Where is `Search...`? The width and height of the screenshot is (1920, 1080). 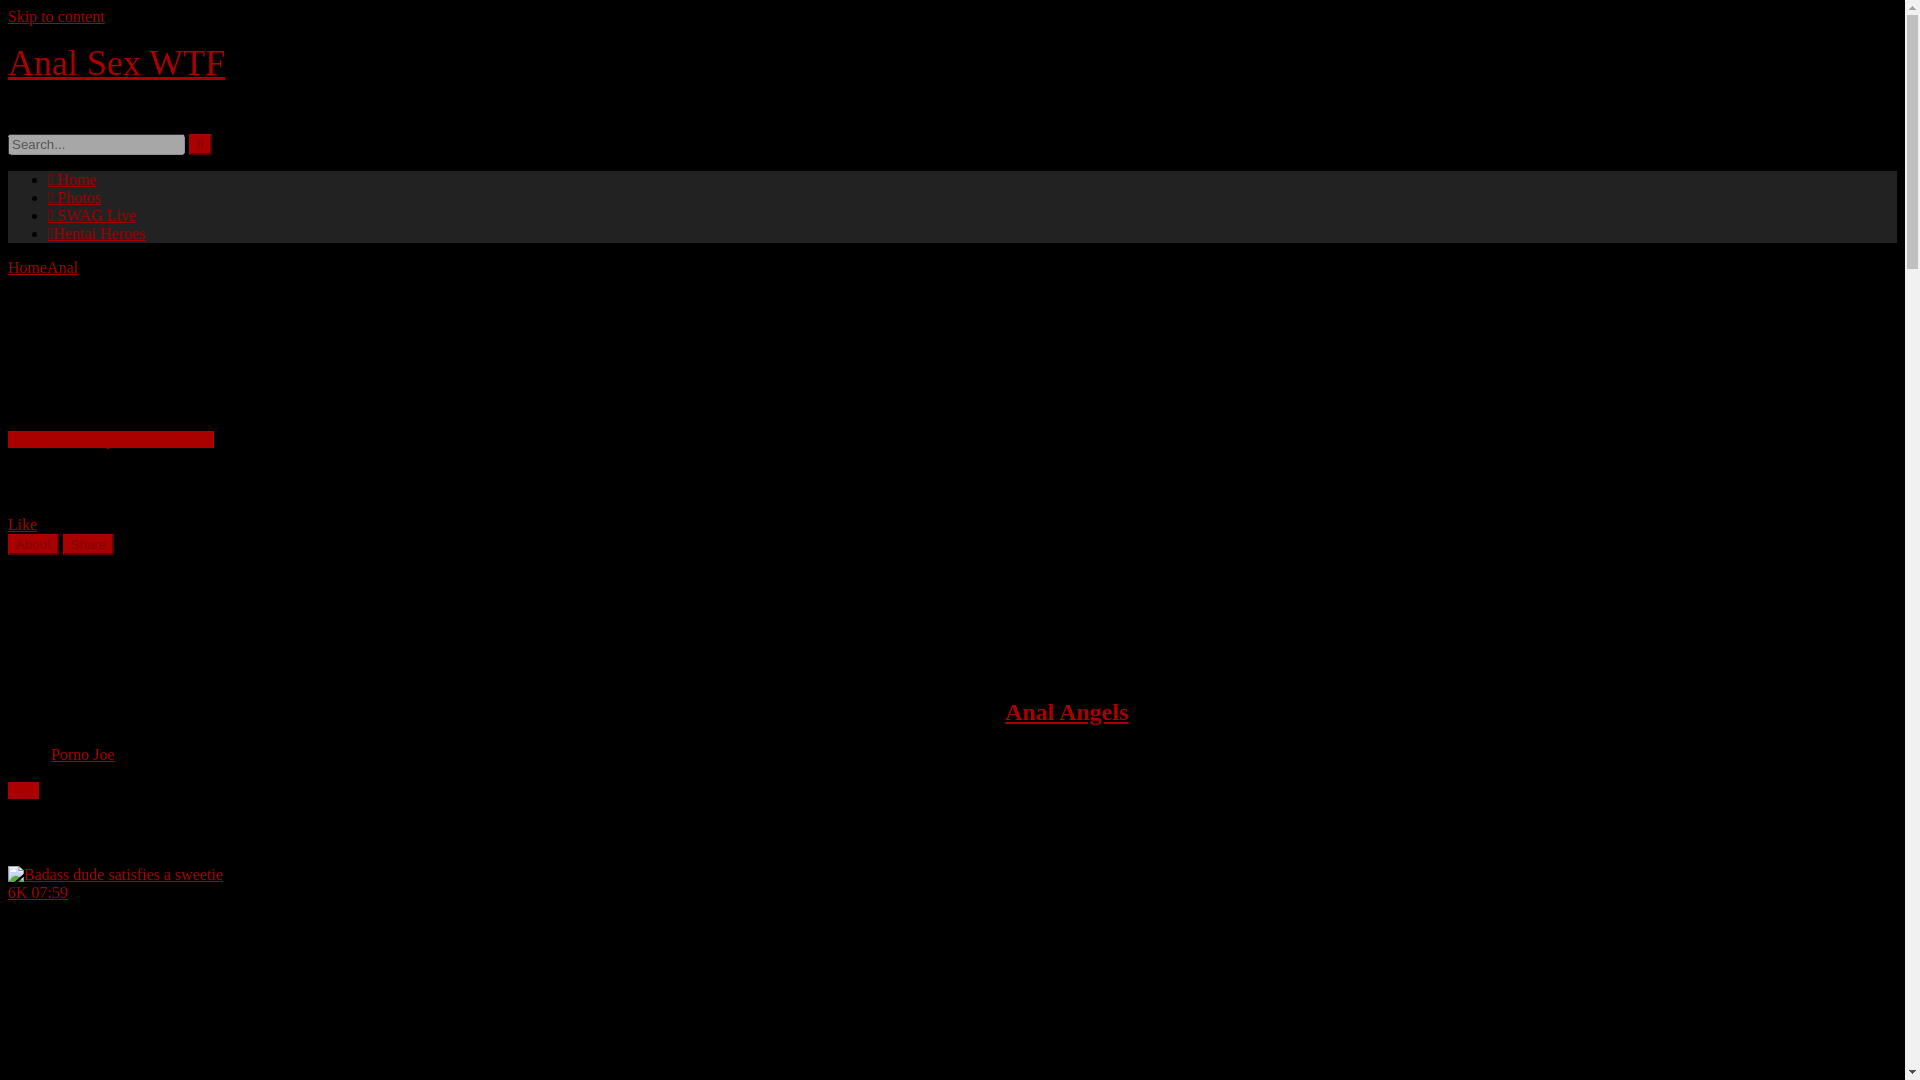 Search... is located at coordinates (96, 144).